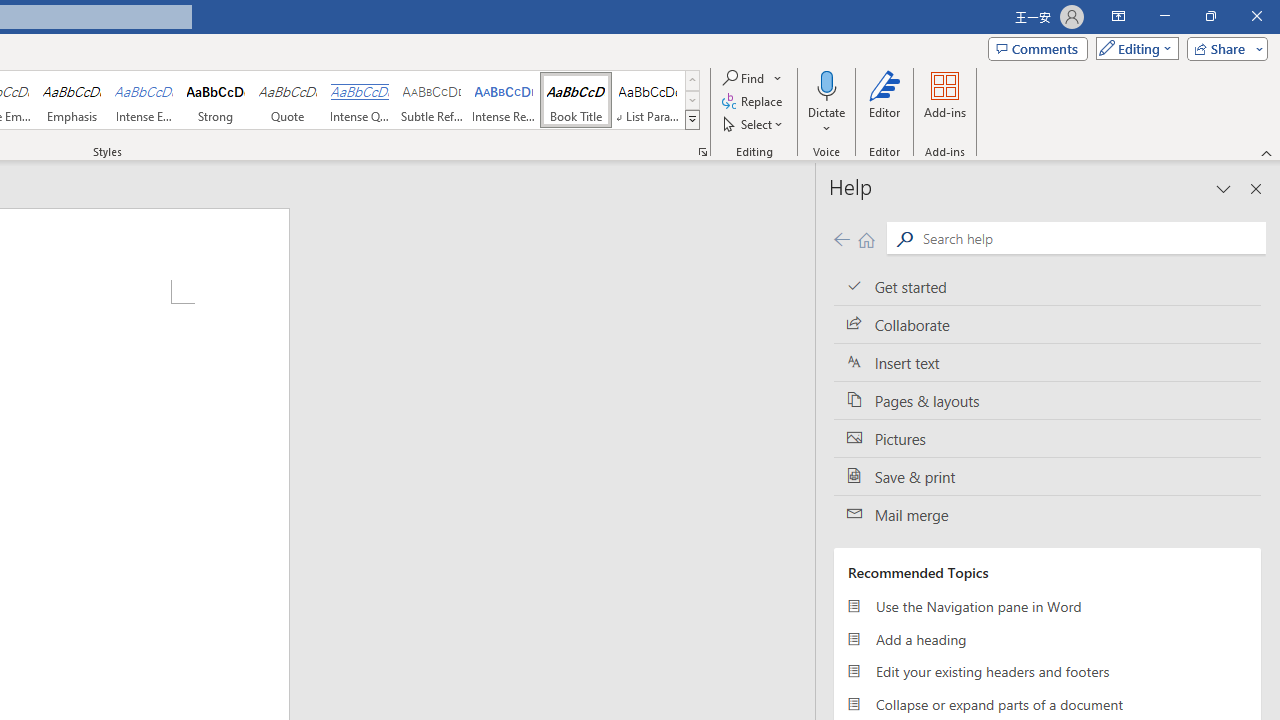 The image size is (1280, 720). Describe the element at coordinates (702, 152) in the screenshot. I see `Styles...` at that location.